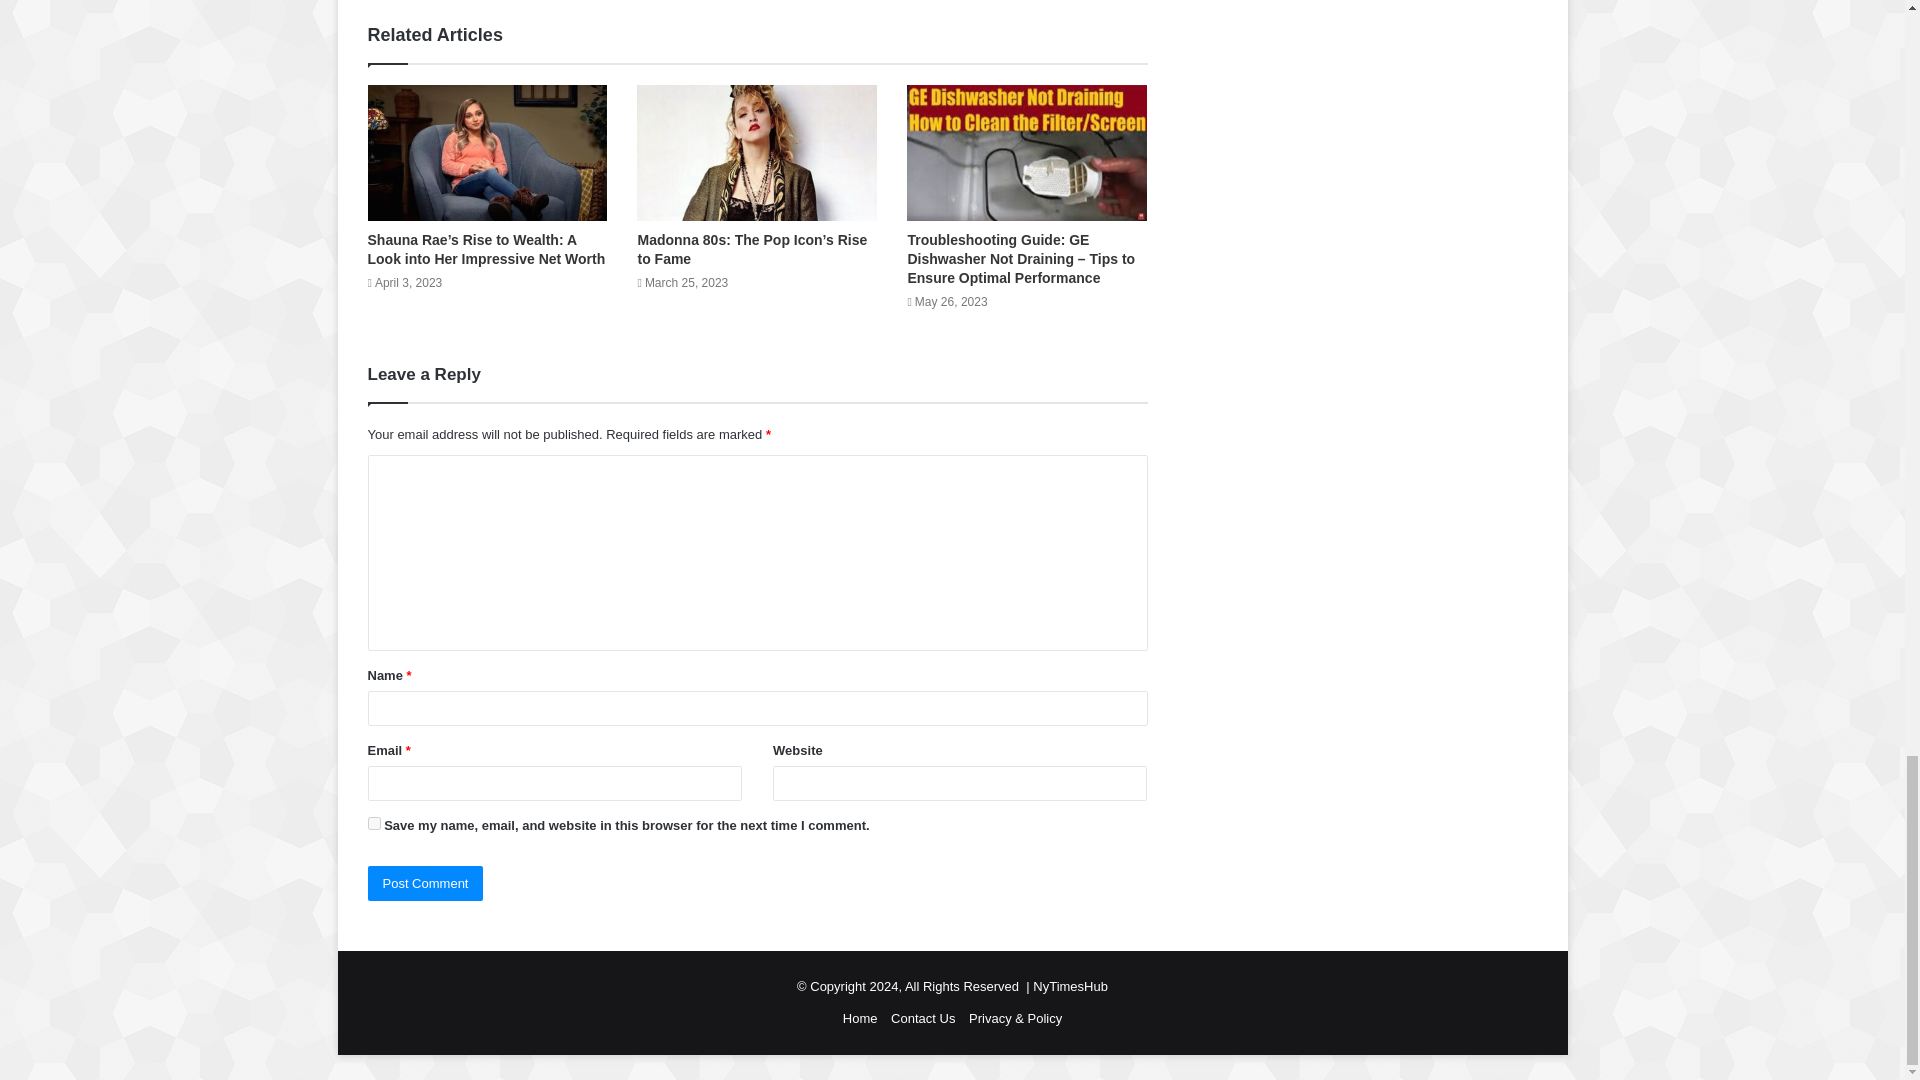  I want to click on Post Comment, so click(426, 883).